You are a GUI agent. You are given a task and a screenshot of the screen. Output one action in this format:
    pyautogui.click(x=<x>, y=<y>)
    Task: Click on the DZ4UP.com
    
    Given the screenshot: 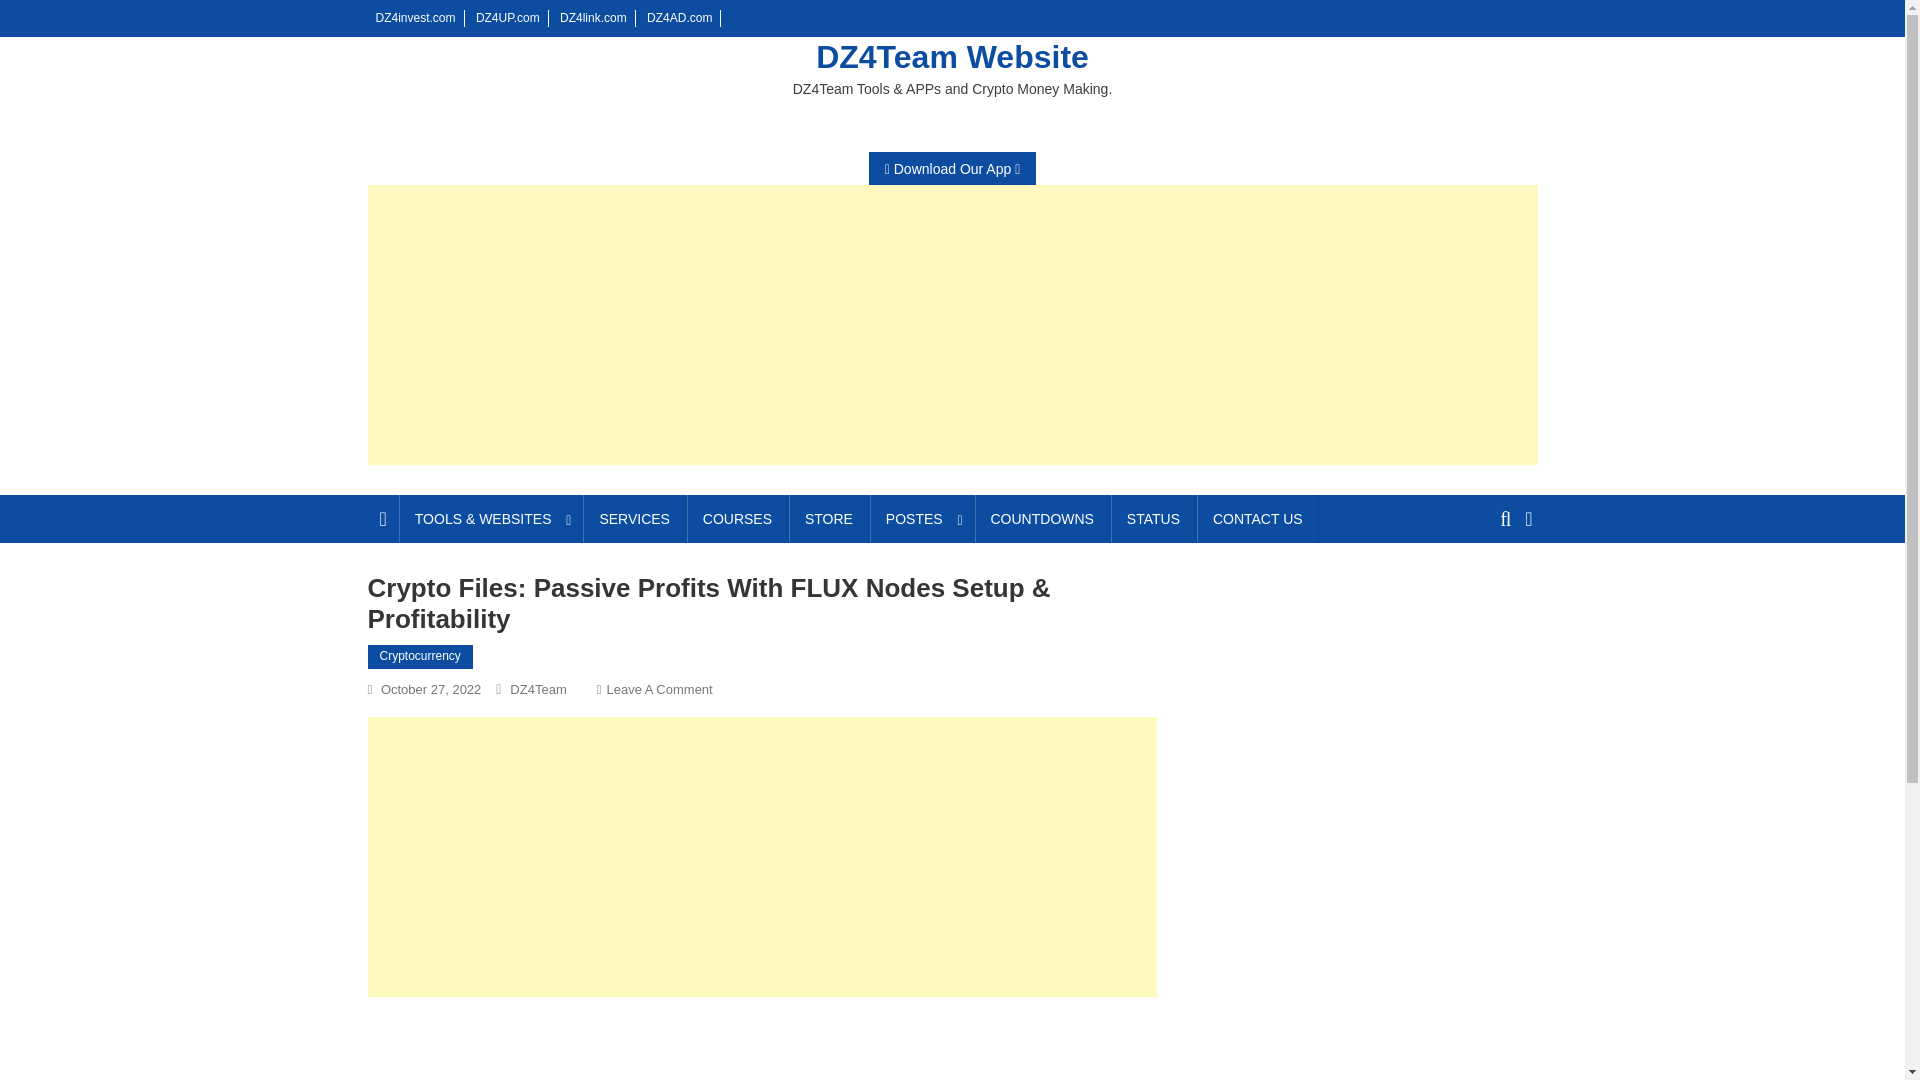 What is the action you would take?
    pyautogui.click(x=508, y=17)
    